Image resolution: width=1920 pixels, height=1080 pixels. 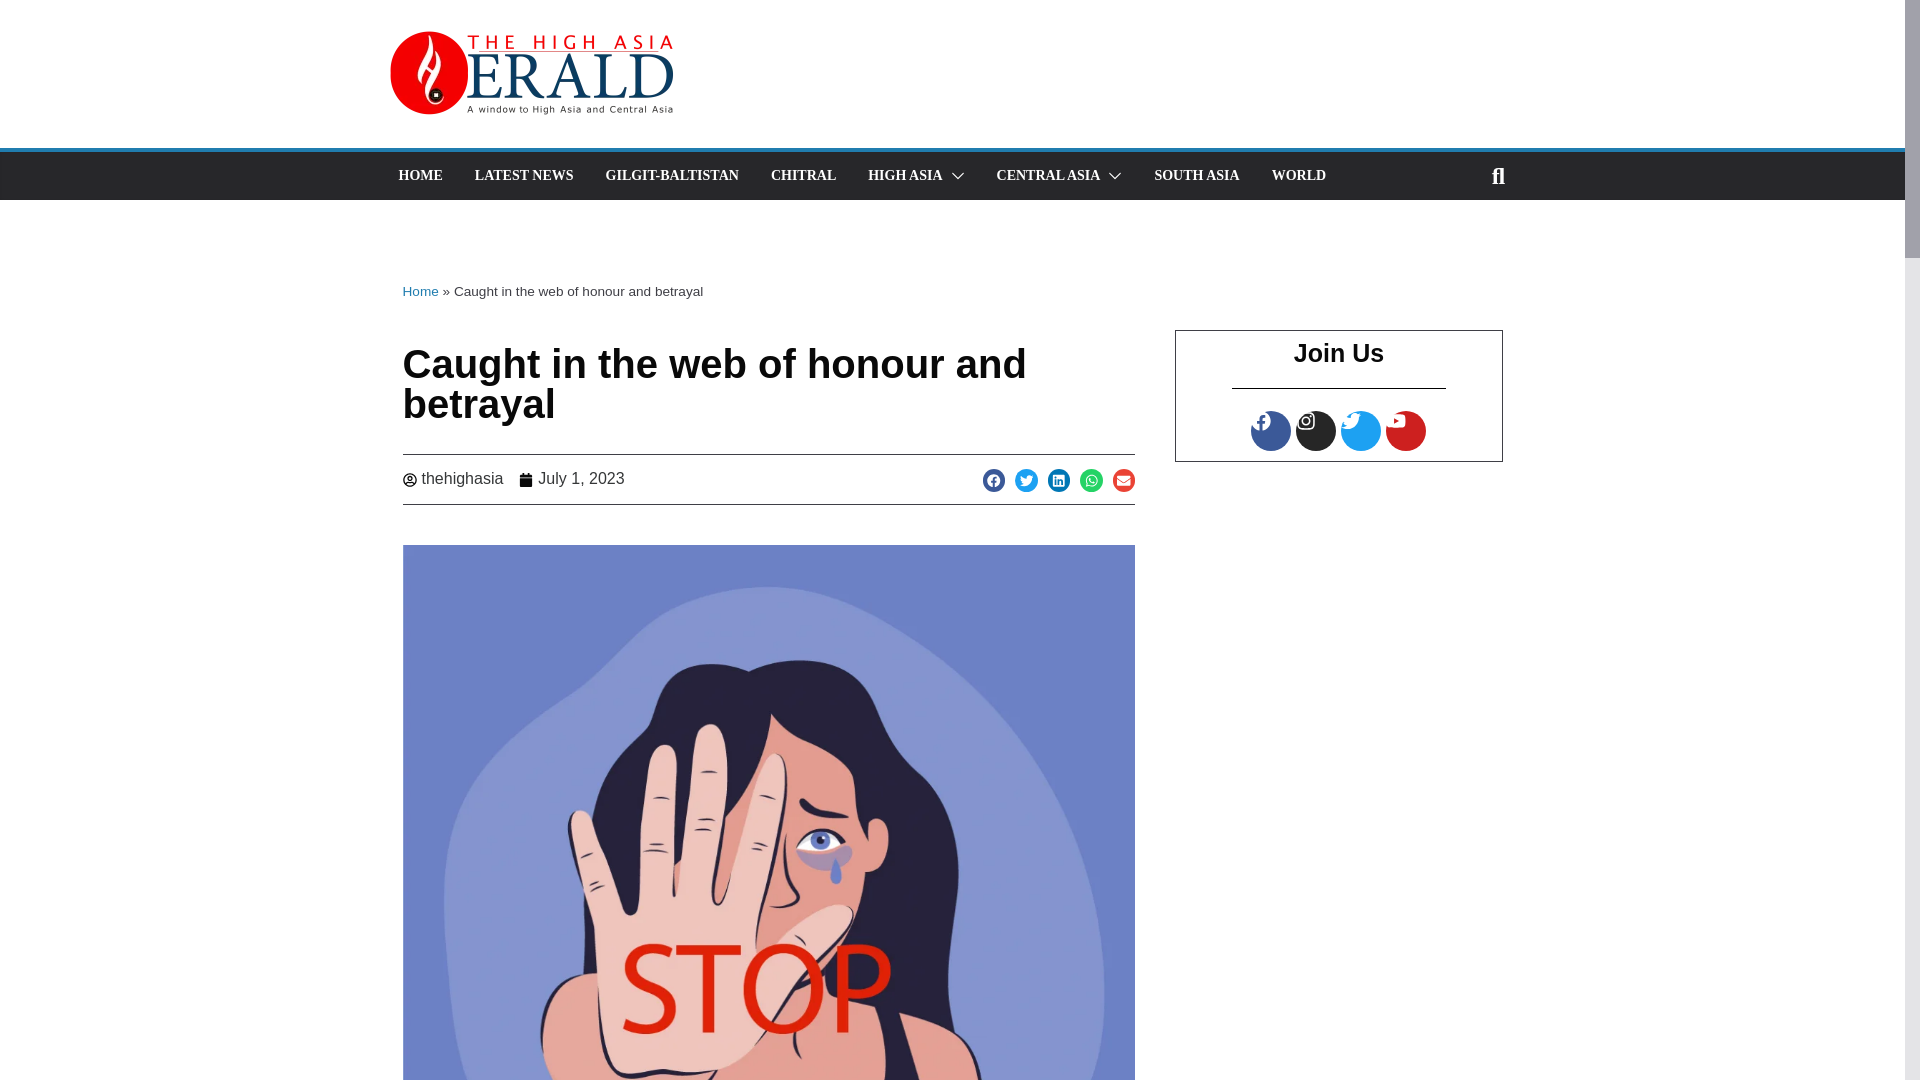 What do you see at coordinates (803, 176) in the screenshot?
I see `CHITRAL` at bounding box center [803, 176].